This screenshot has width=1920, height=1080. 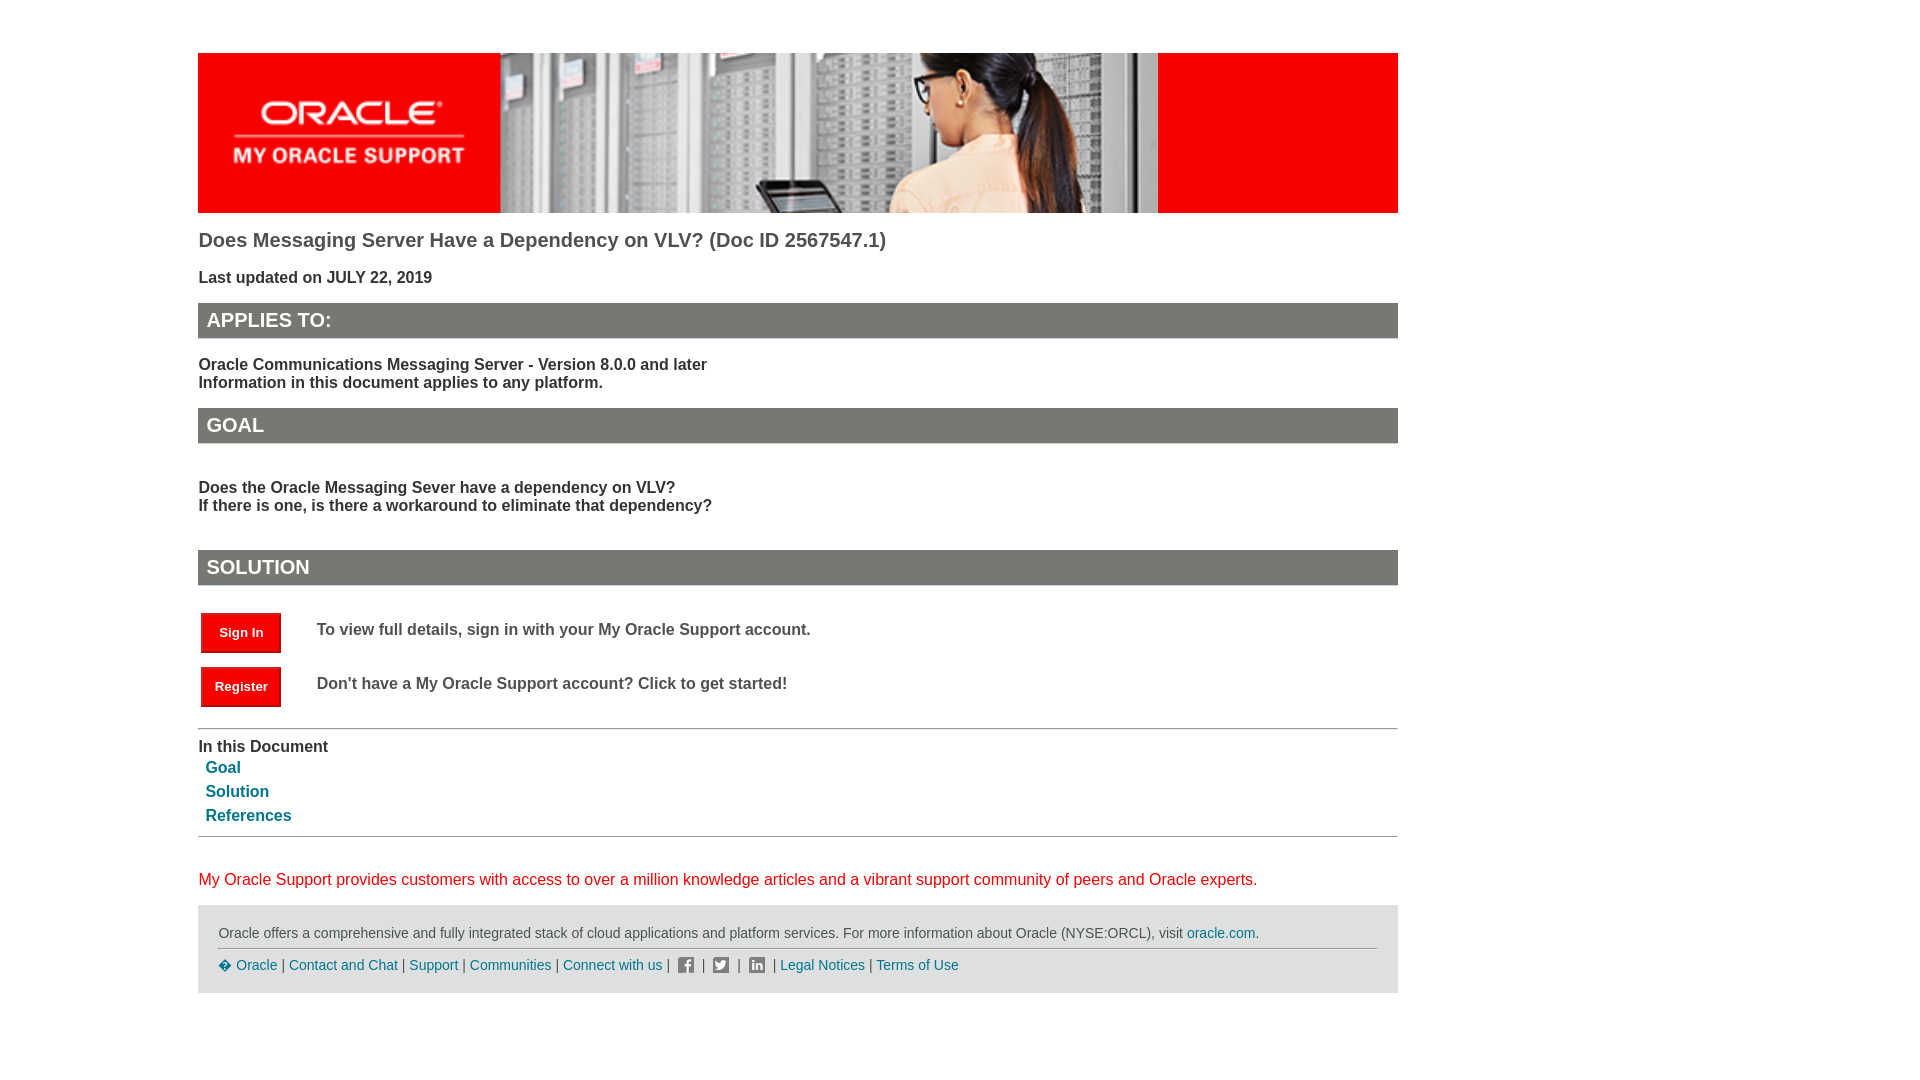 I want to click on Terms of Use, so click(x=916, y=964).